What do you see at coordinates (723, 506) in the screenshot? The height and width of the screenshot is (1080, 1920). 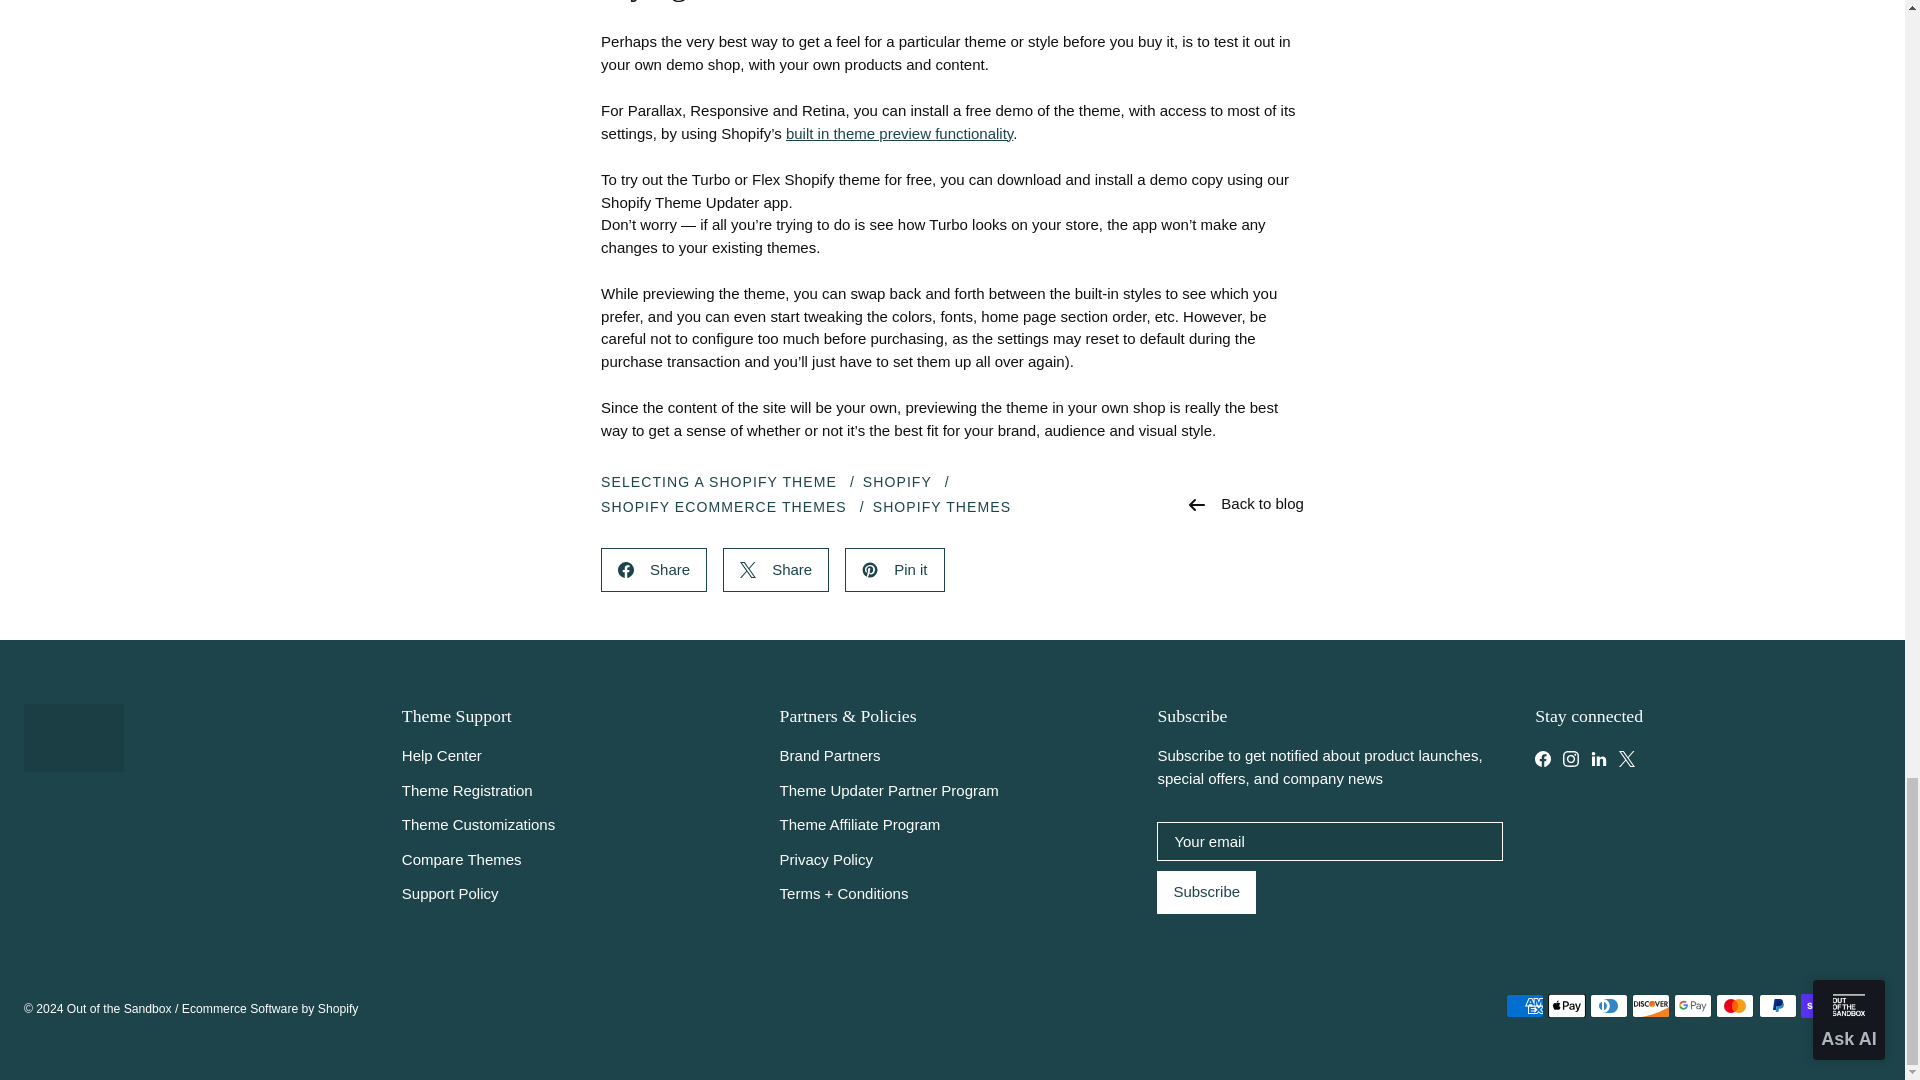 I see `Show articles tagged Shopify Ecommerce Themes` at bounding box center [723, 506].